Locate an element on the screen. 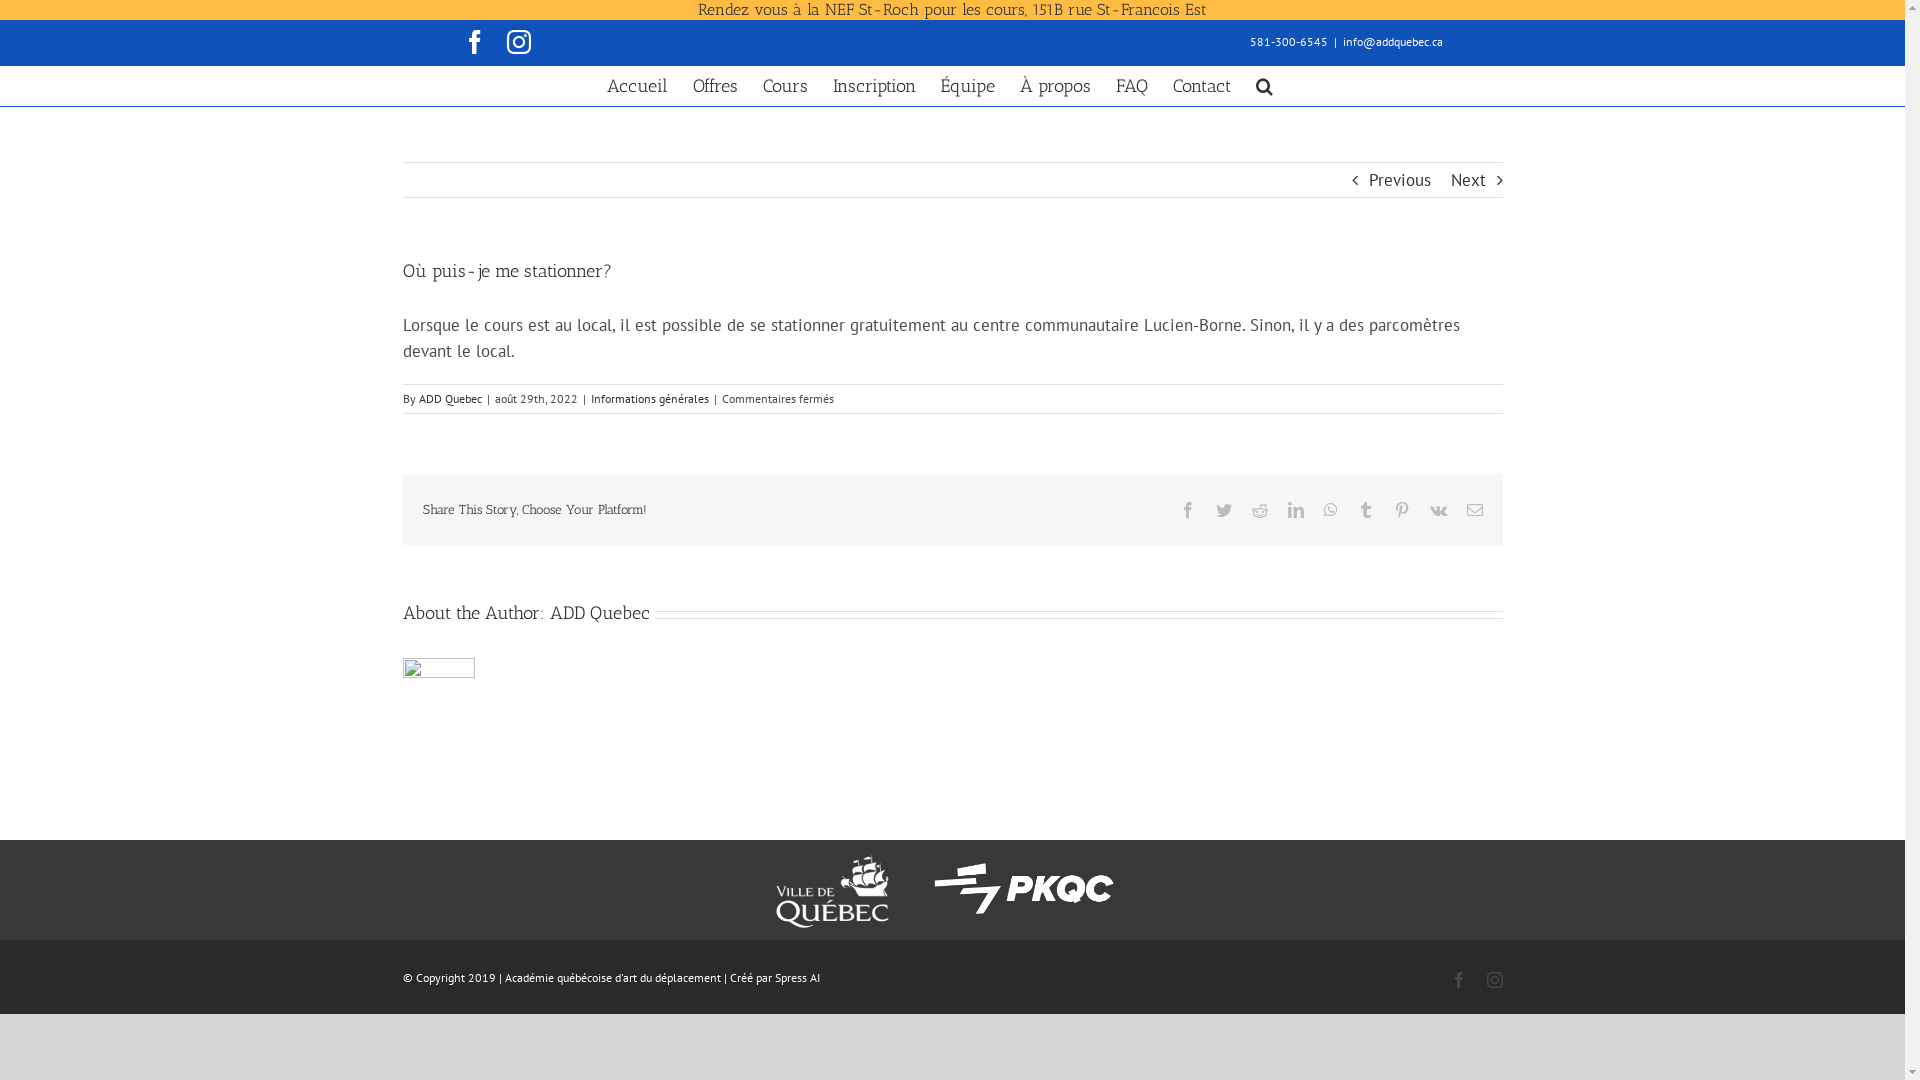 This screenshot has width=1920, height=1080. Accueil is located at coordinates (638, 86).